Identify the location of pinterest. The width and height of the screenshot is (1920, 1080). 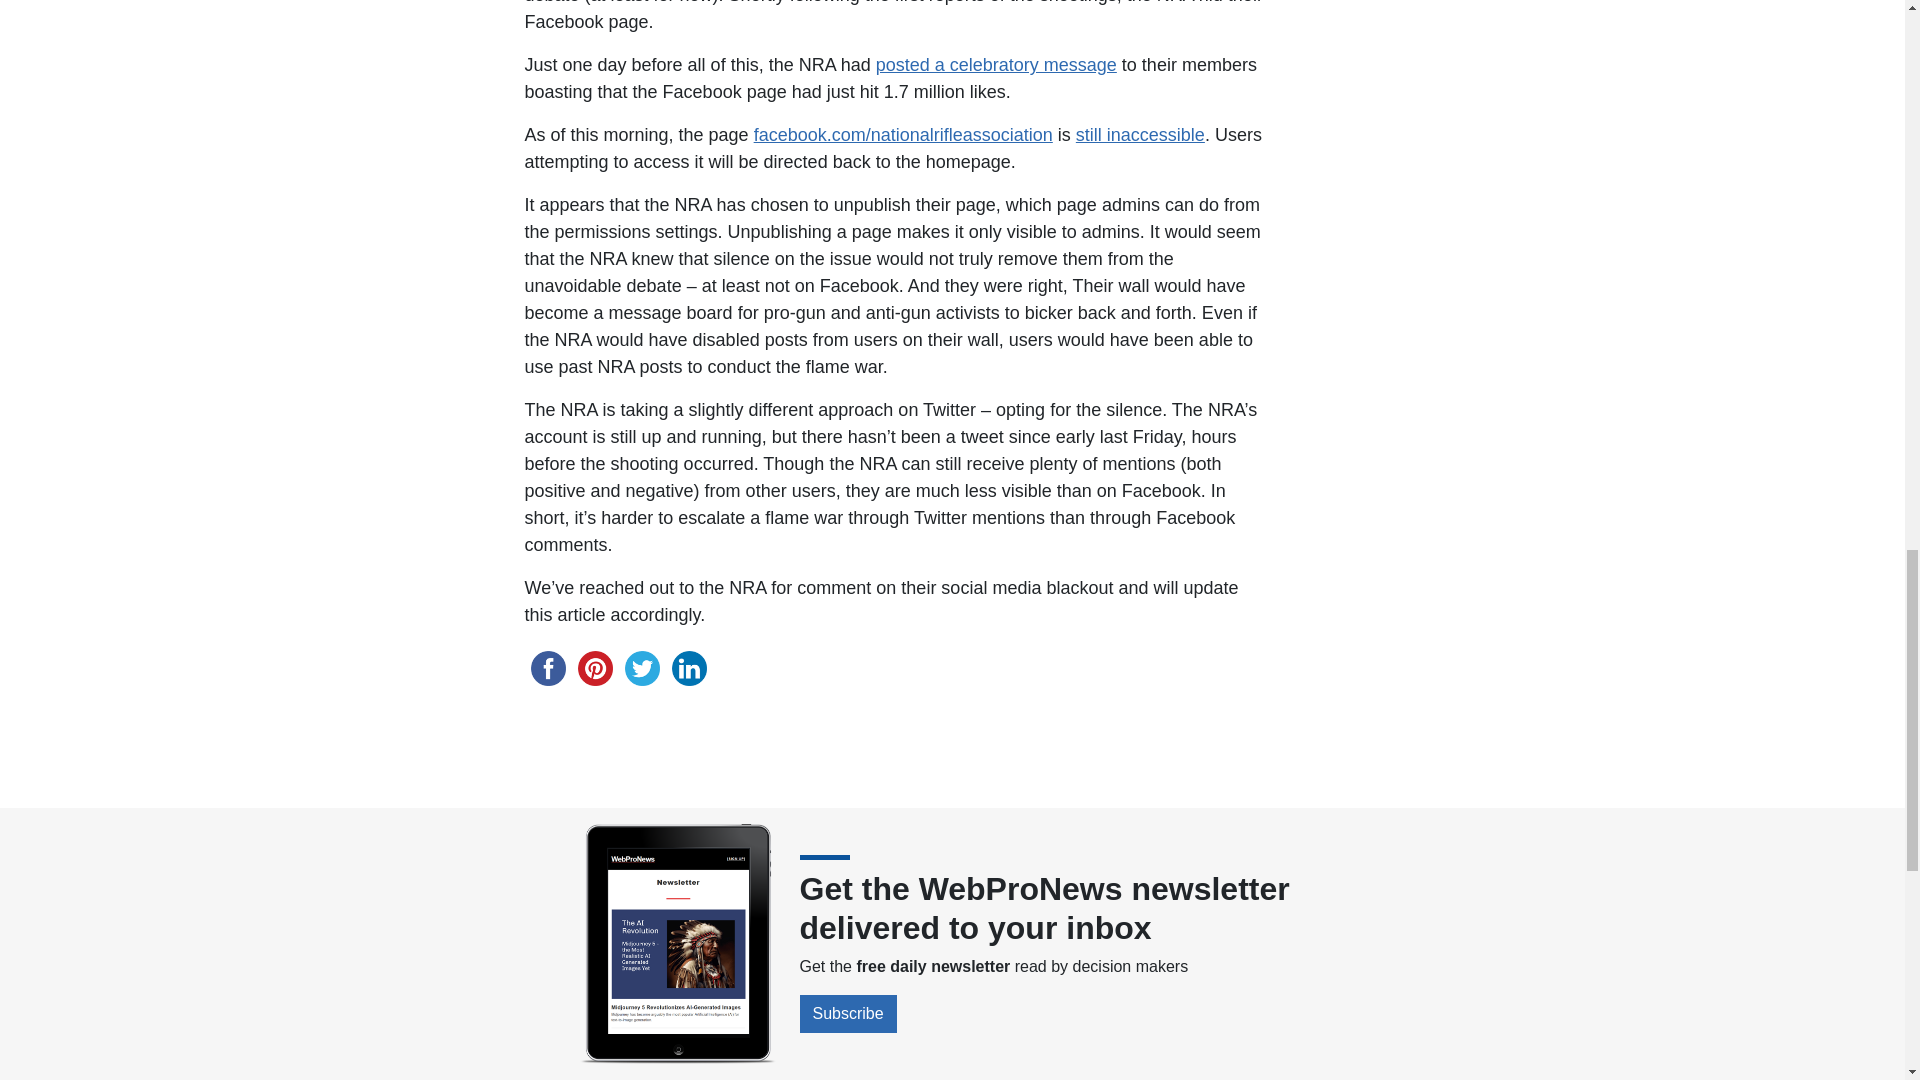
(595, 668).